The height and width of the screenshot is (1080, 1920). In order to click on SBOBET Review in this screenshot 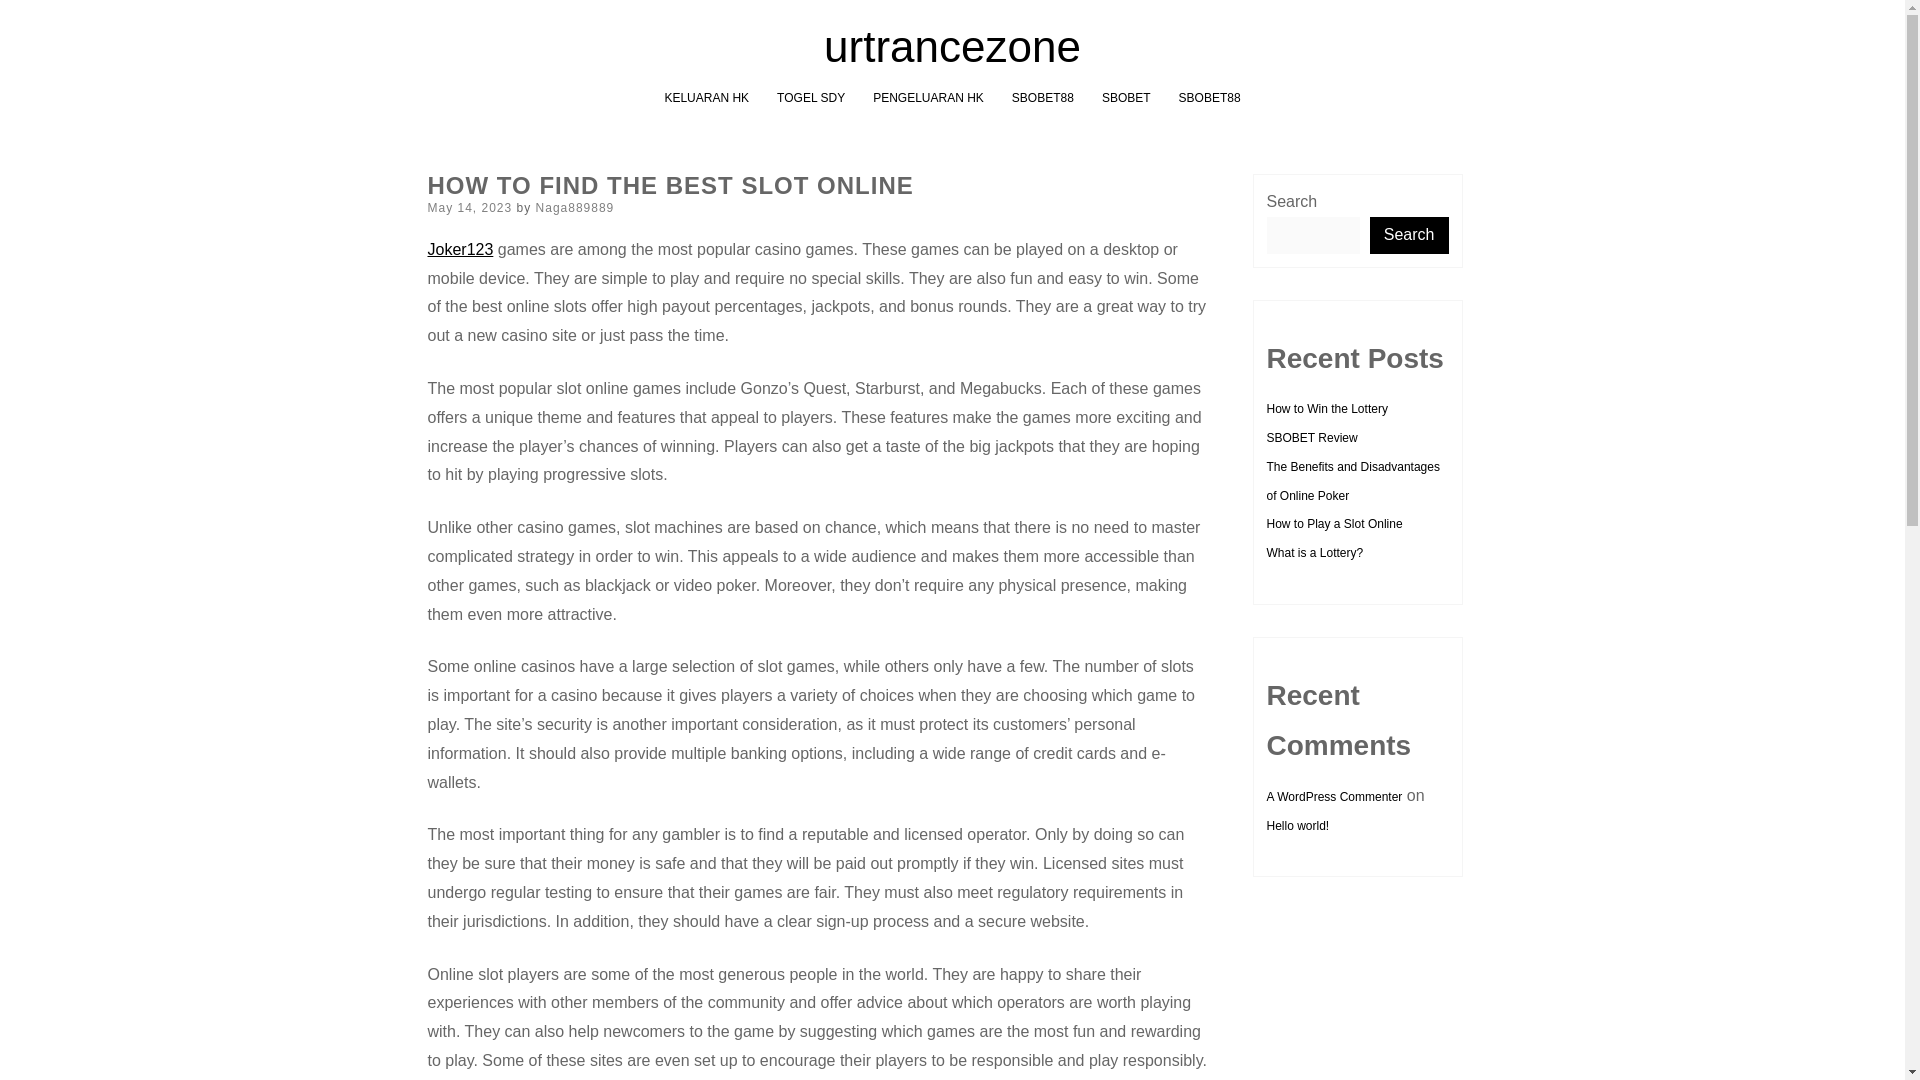, I will do `click(1311, 437)`.